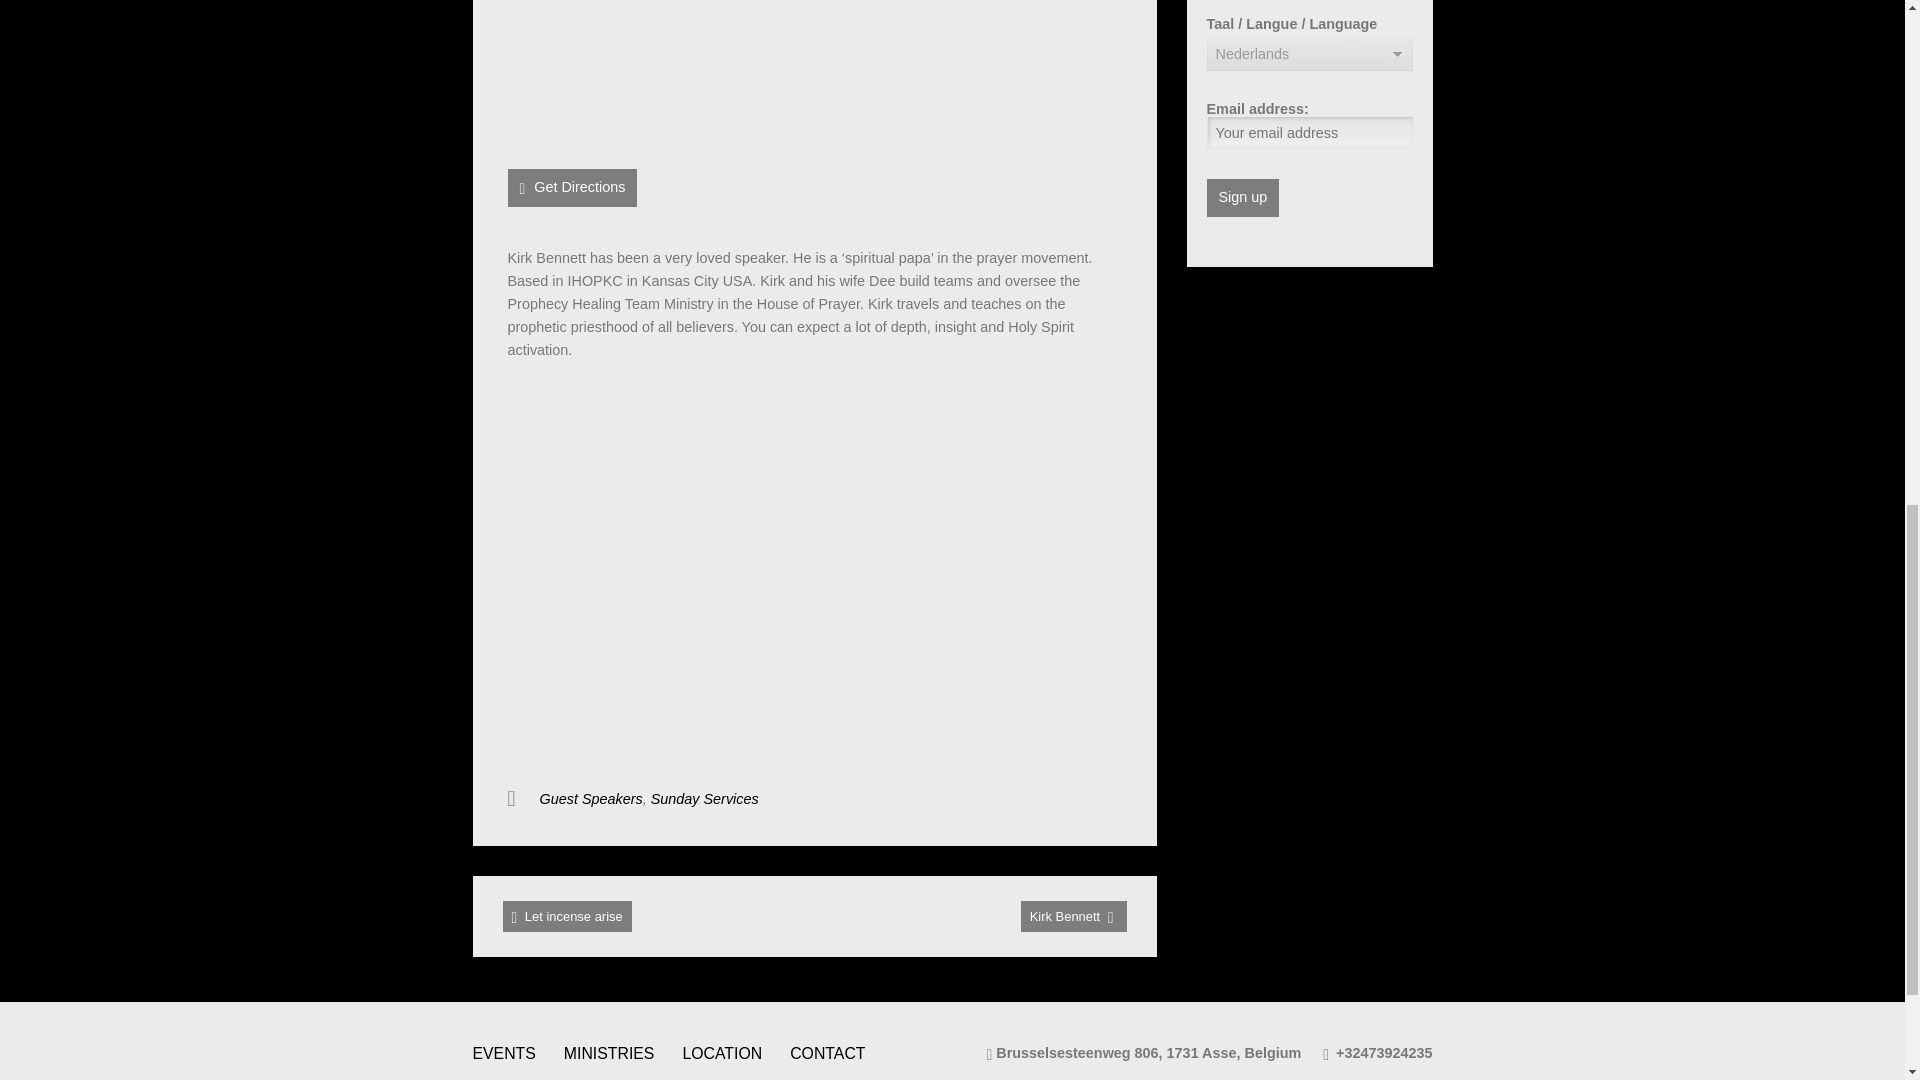 Image resolution: width=1920 pixels, height=1080 pixels. Describe the element at coordinates (1242, 198) in the screenshot. I see `Sign up` at that location.